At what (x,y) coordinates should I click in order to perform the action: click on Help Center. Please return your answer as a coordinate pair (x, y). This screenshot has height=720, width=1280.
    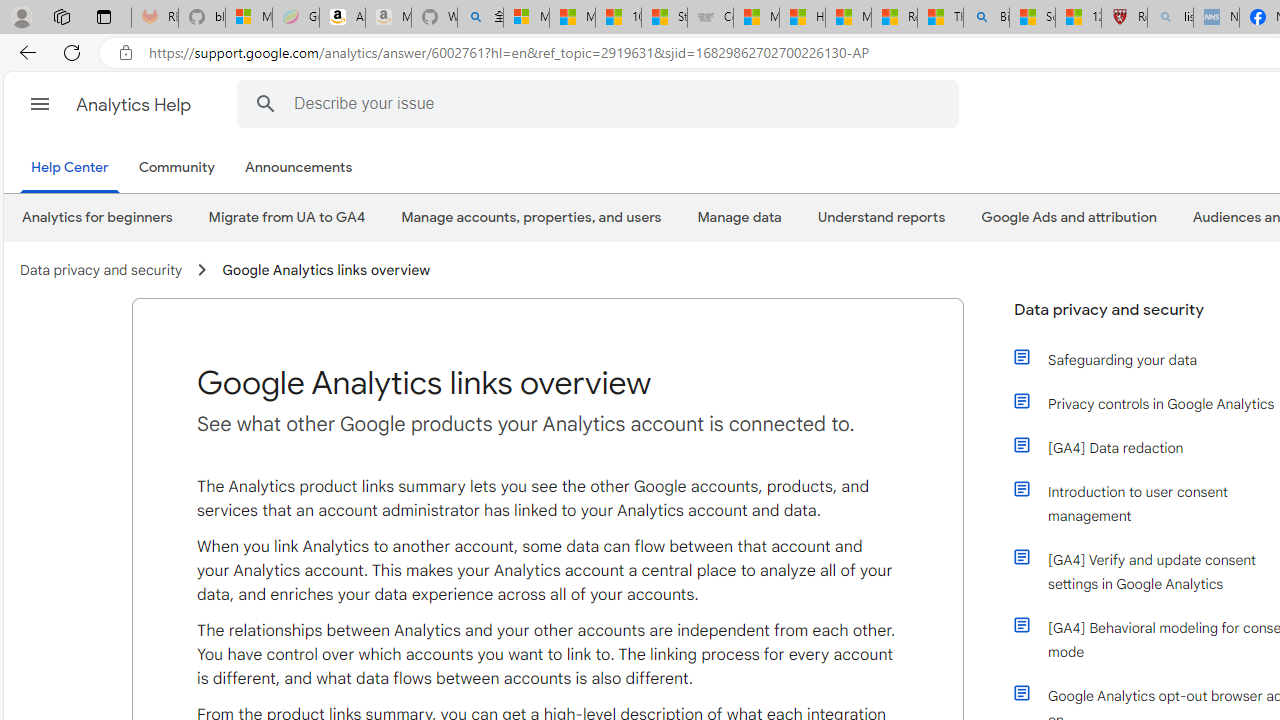
    Looking at the image, I should click on (70, 168).